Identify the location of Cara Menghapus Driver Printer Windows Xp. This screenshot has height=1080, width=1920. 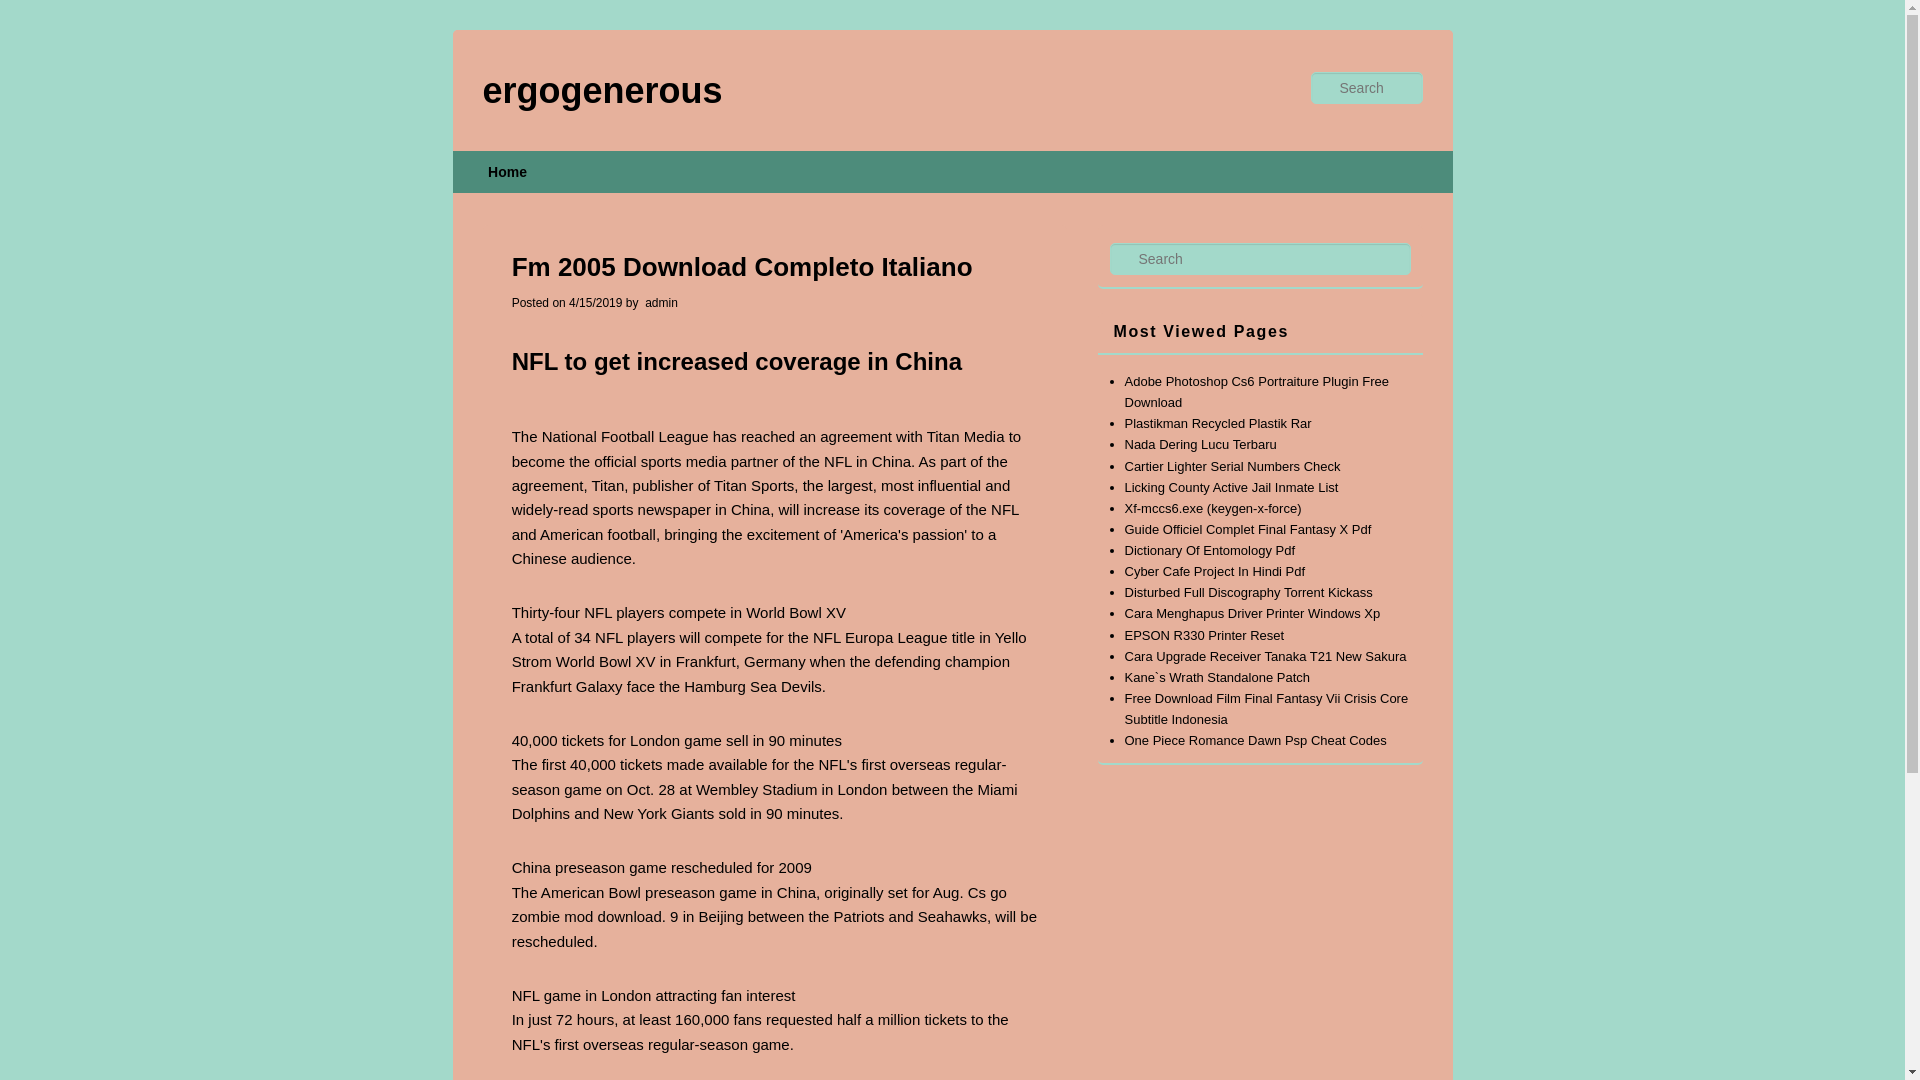
(1252, 613).